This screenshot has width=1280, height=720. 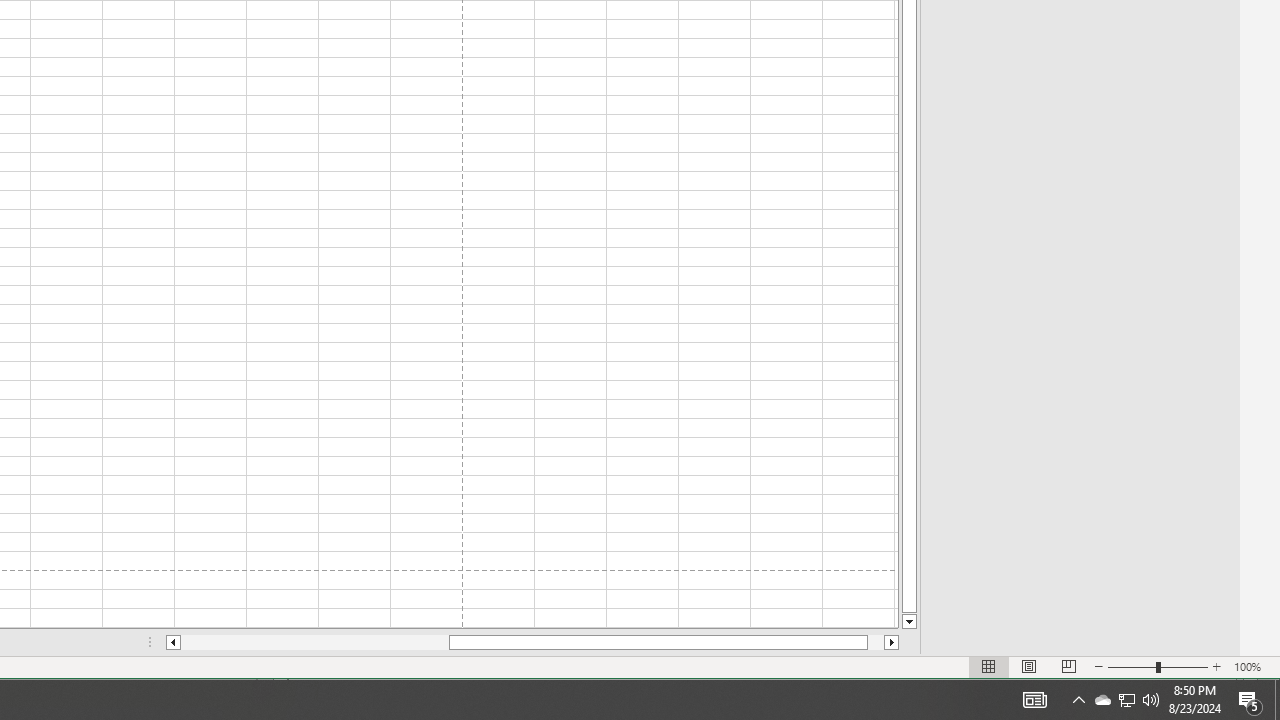 I want to click on AutomationID: 4105, so click(x=1034, y=700).